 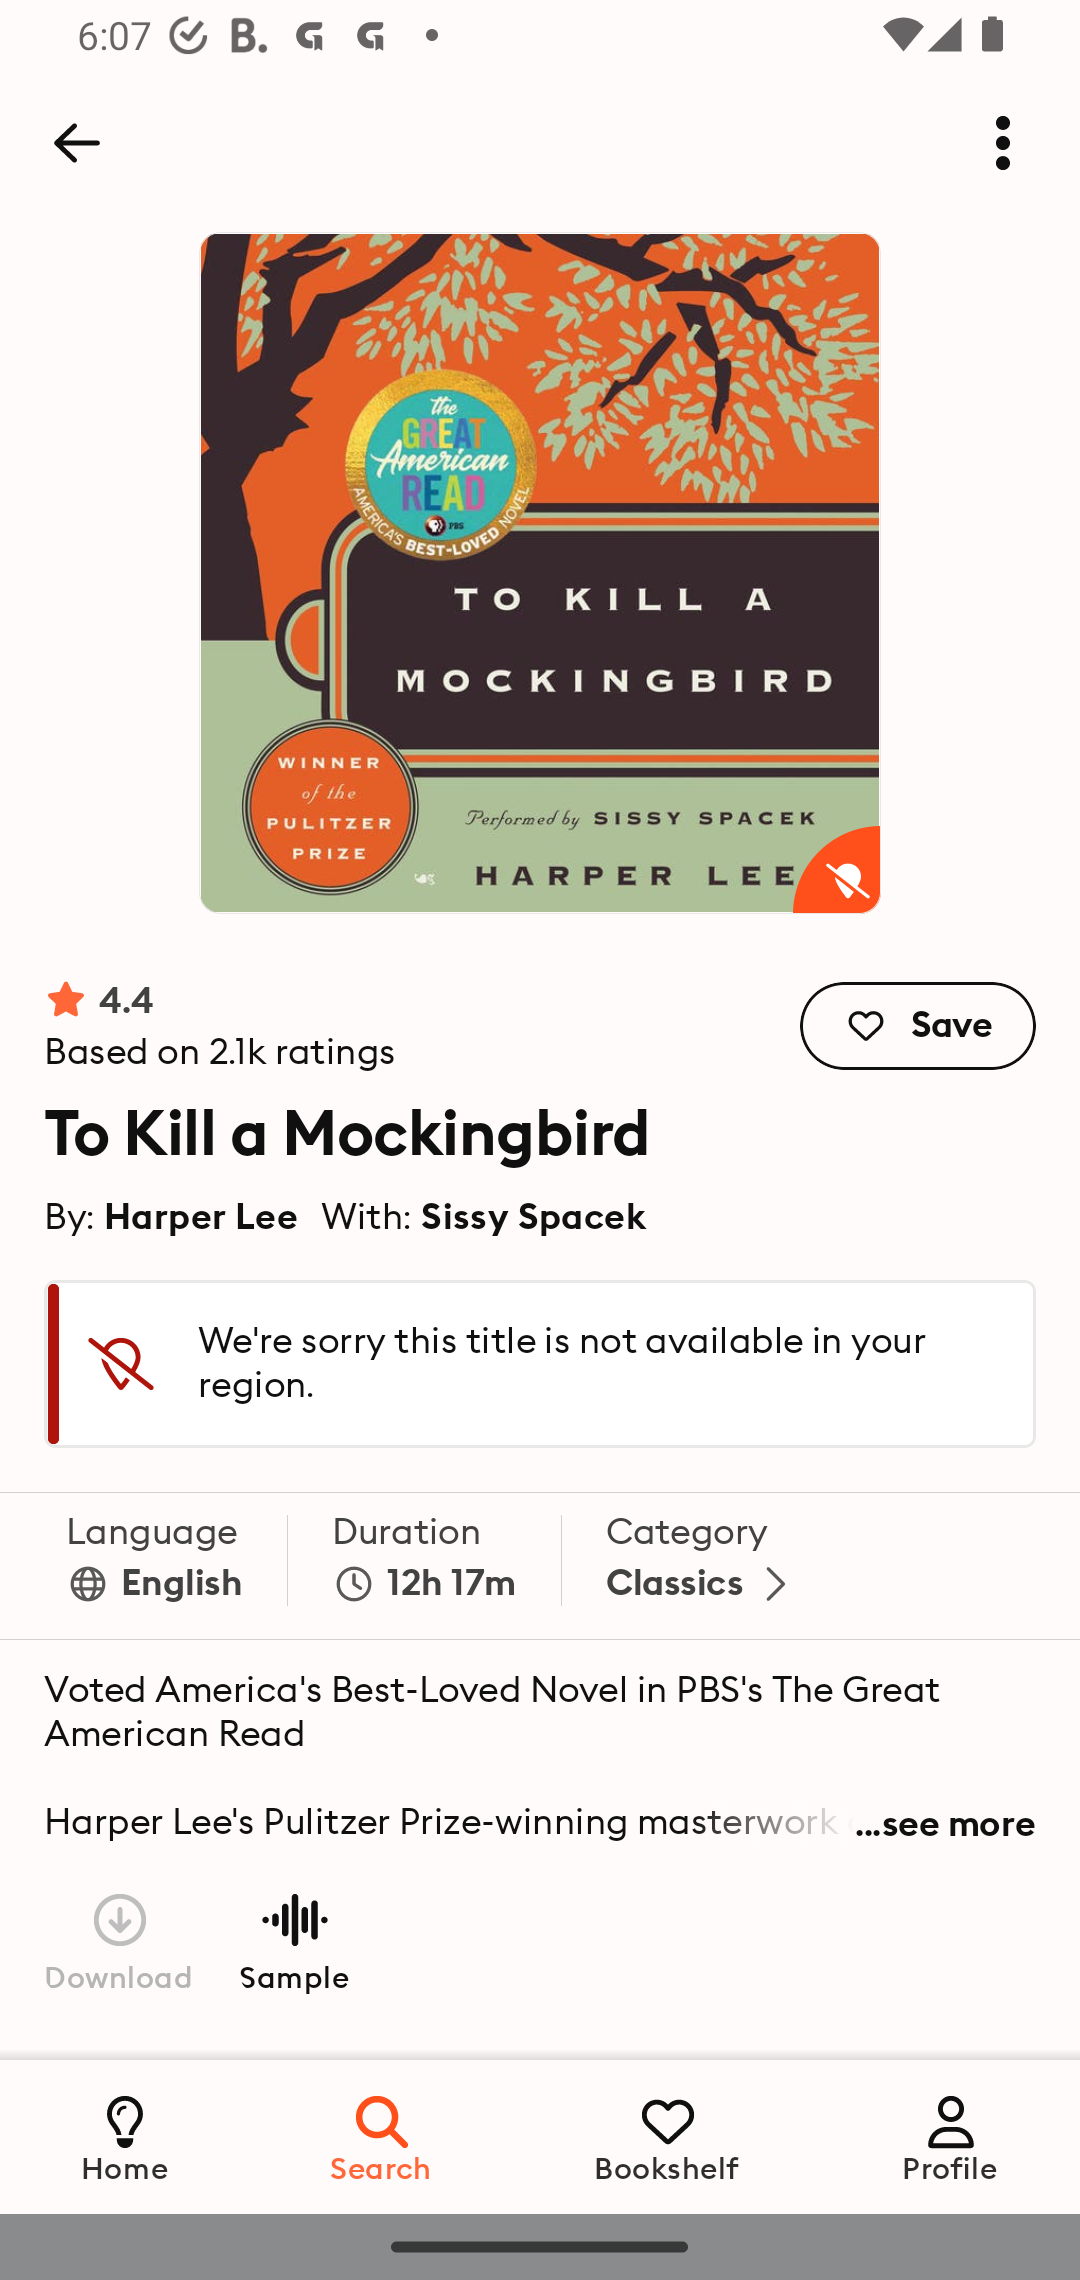 What do you see at coordinates (220, 1026) in the screenshot?
I see `Rating 4.4 stars, out of 2130 ratings` at bounding box center [220, 1026].